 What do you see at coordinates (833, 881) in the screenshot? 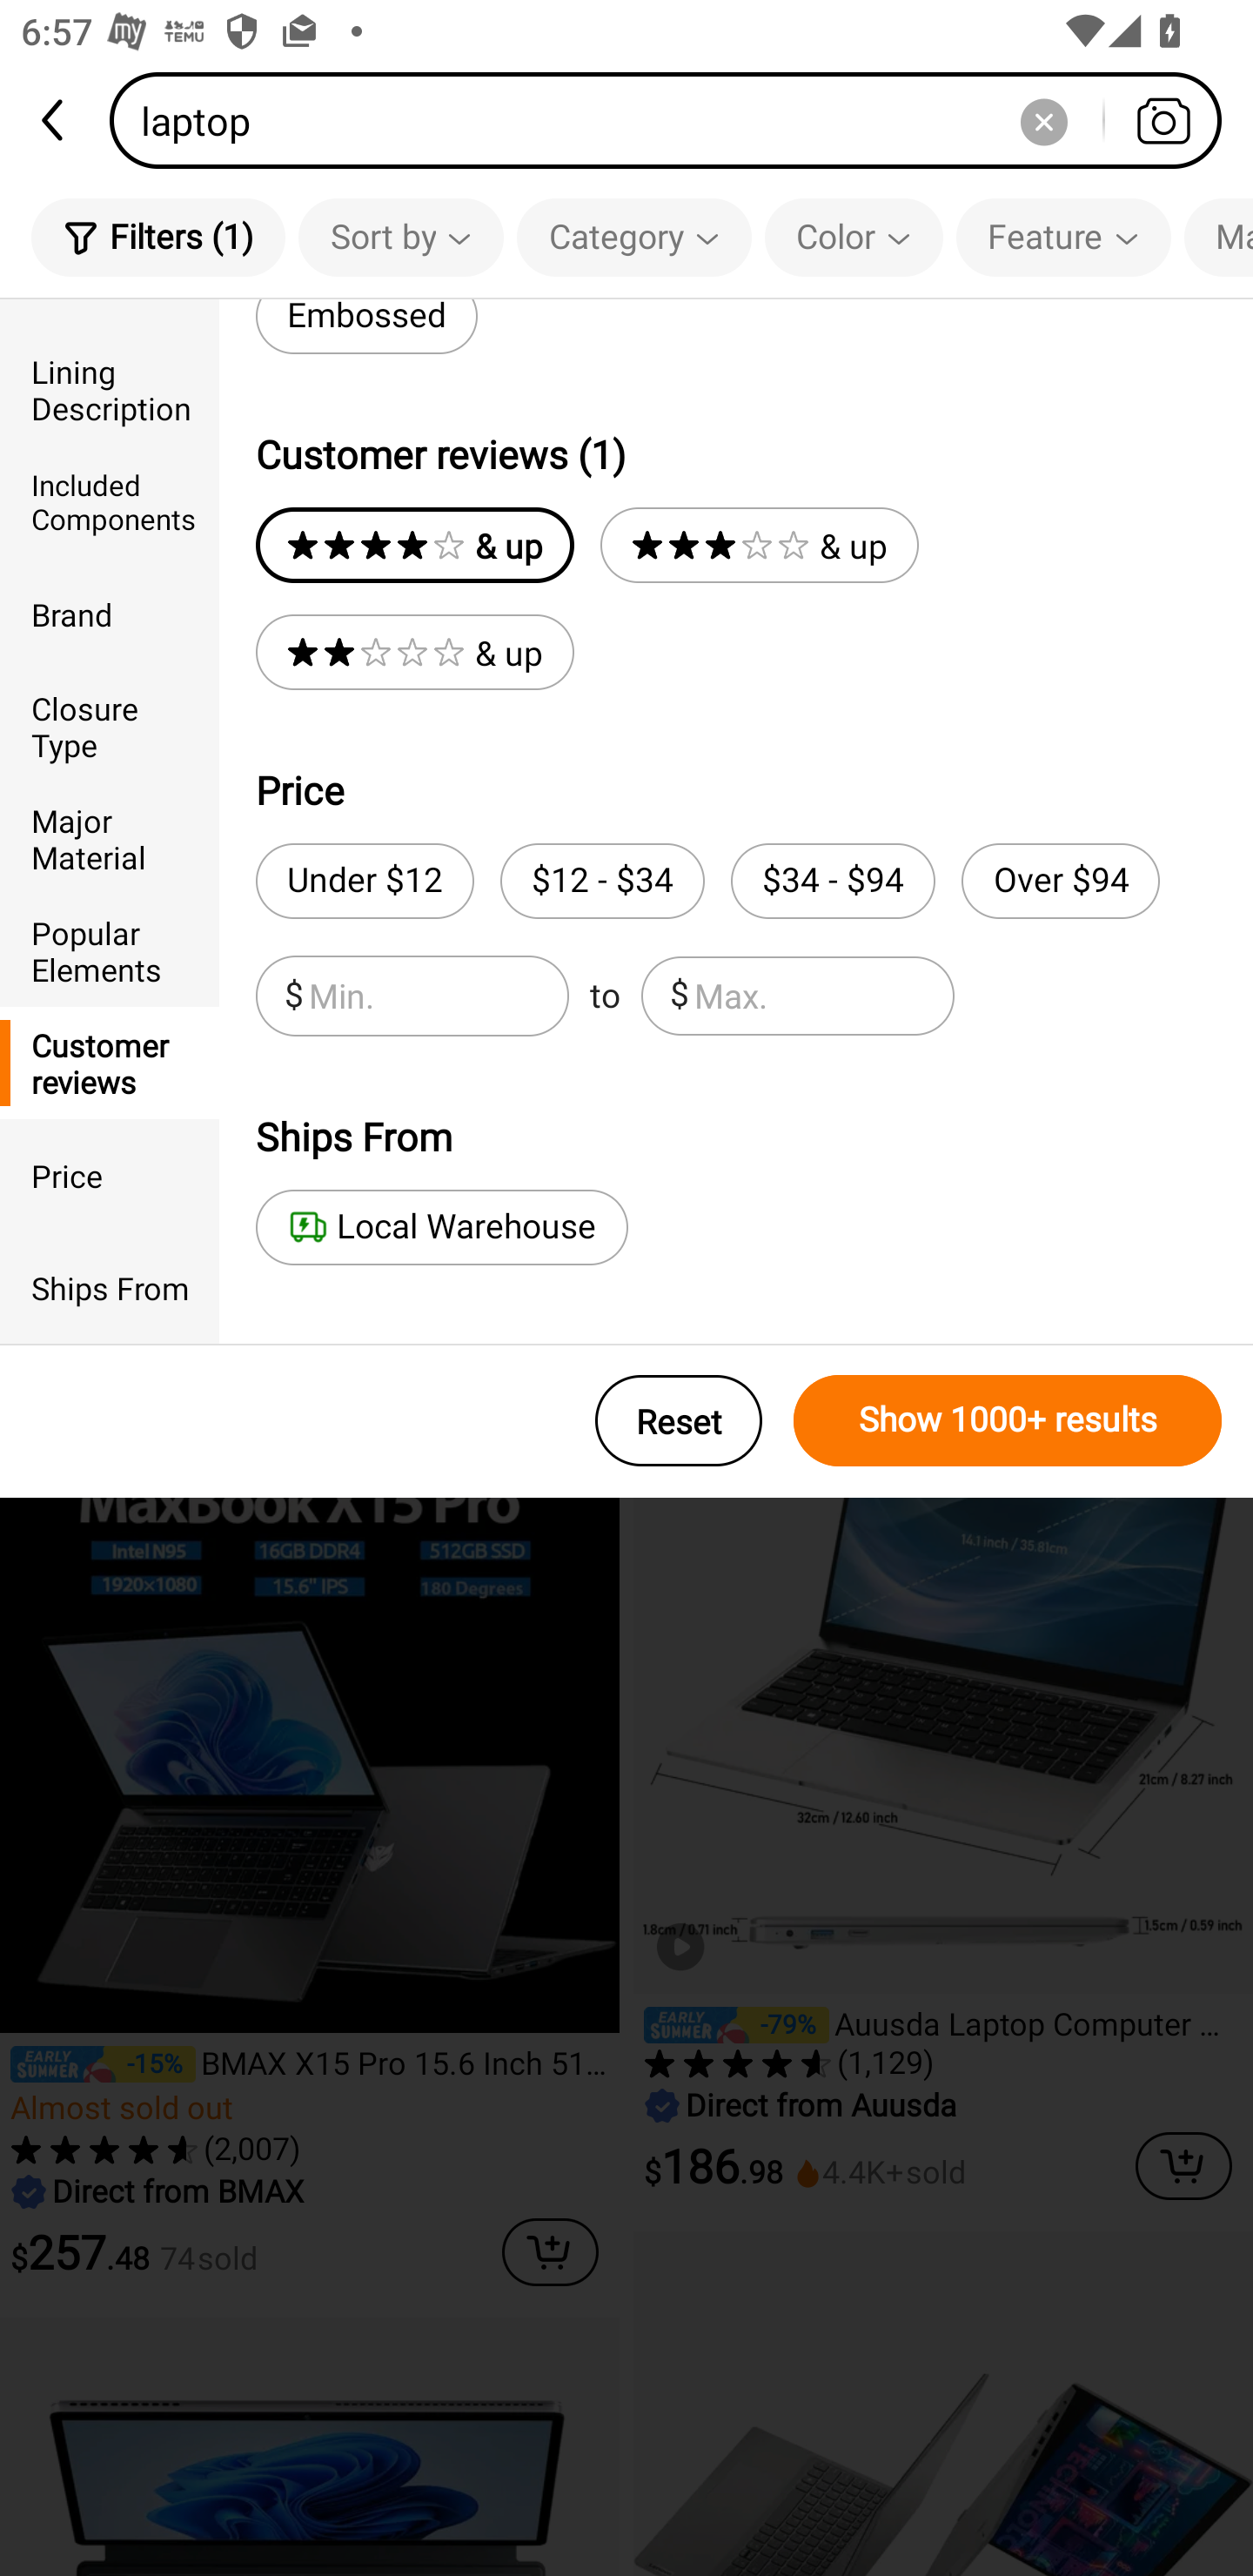
I see `$34 - $94` at bounding box center [833, 881].